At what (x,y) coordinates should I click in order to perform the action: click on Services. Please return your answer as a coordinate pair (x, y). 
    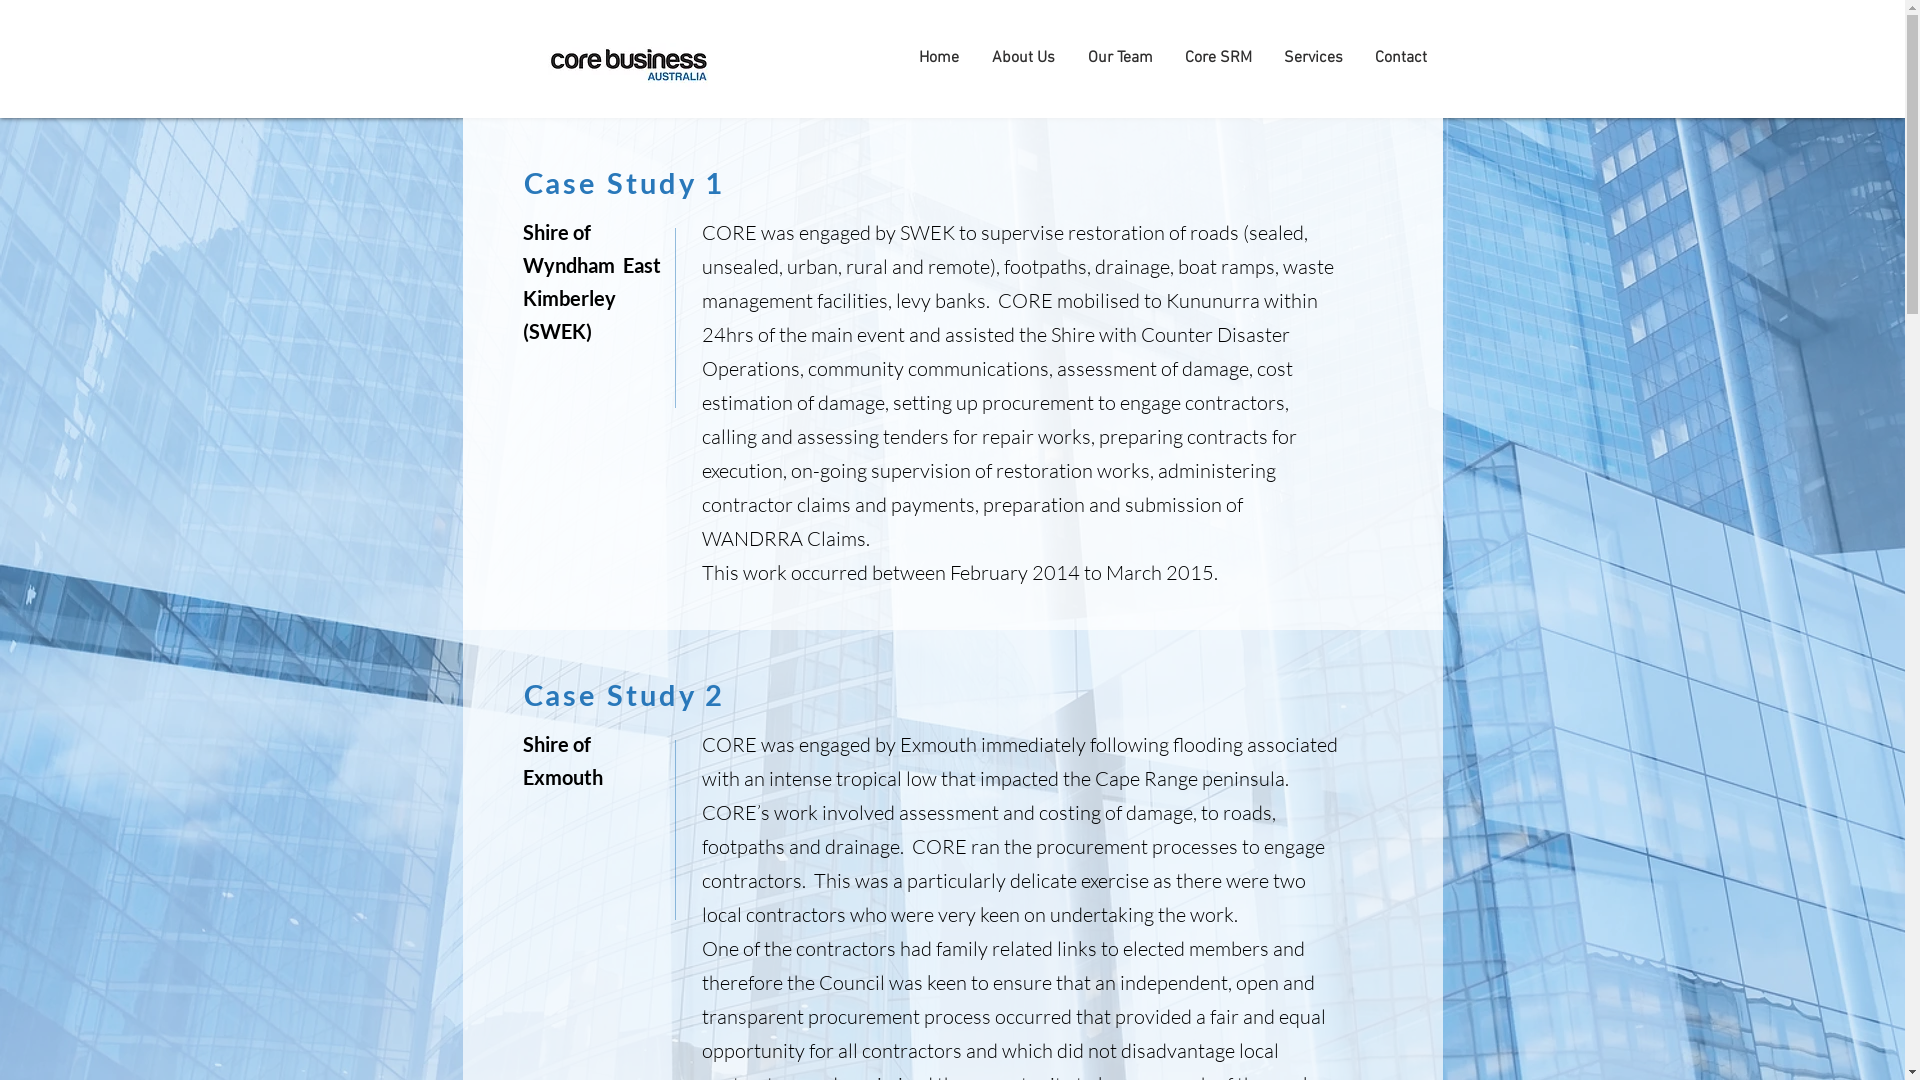
    Looking at the image, I should click on (1314, 58).